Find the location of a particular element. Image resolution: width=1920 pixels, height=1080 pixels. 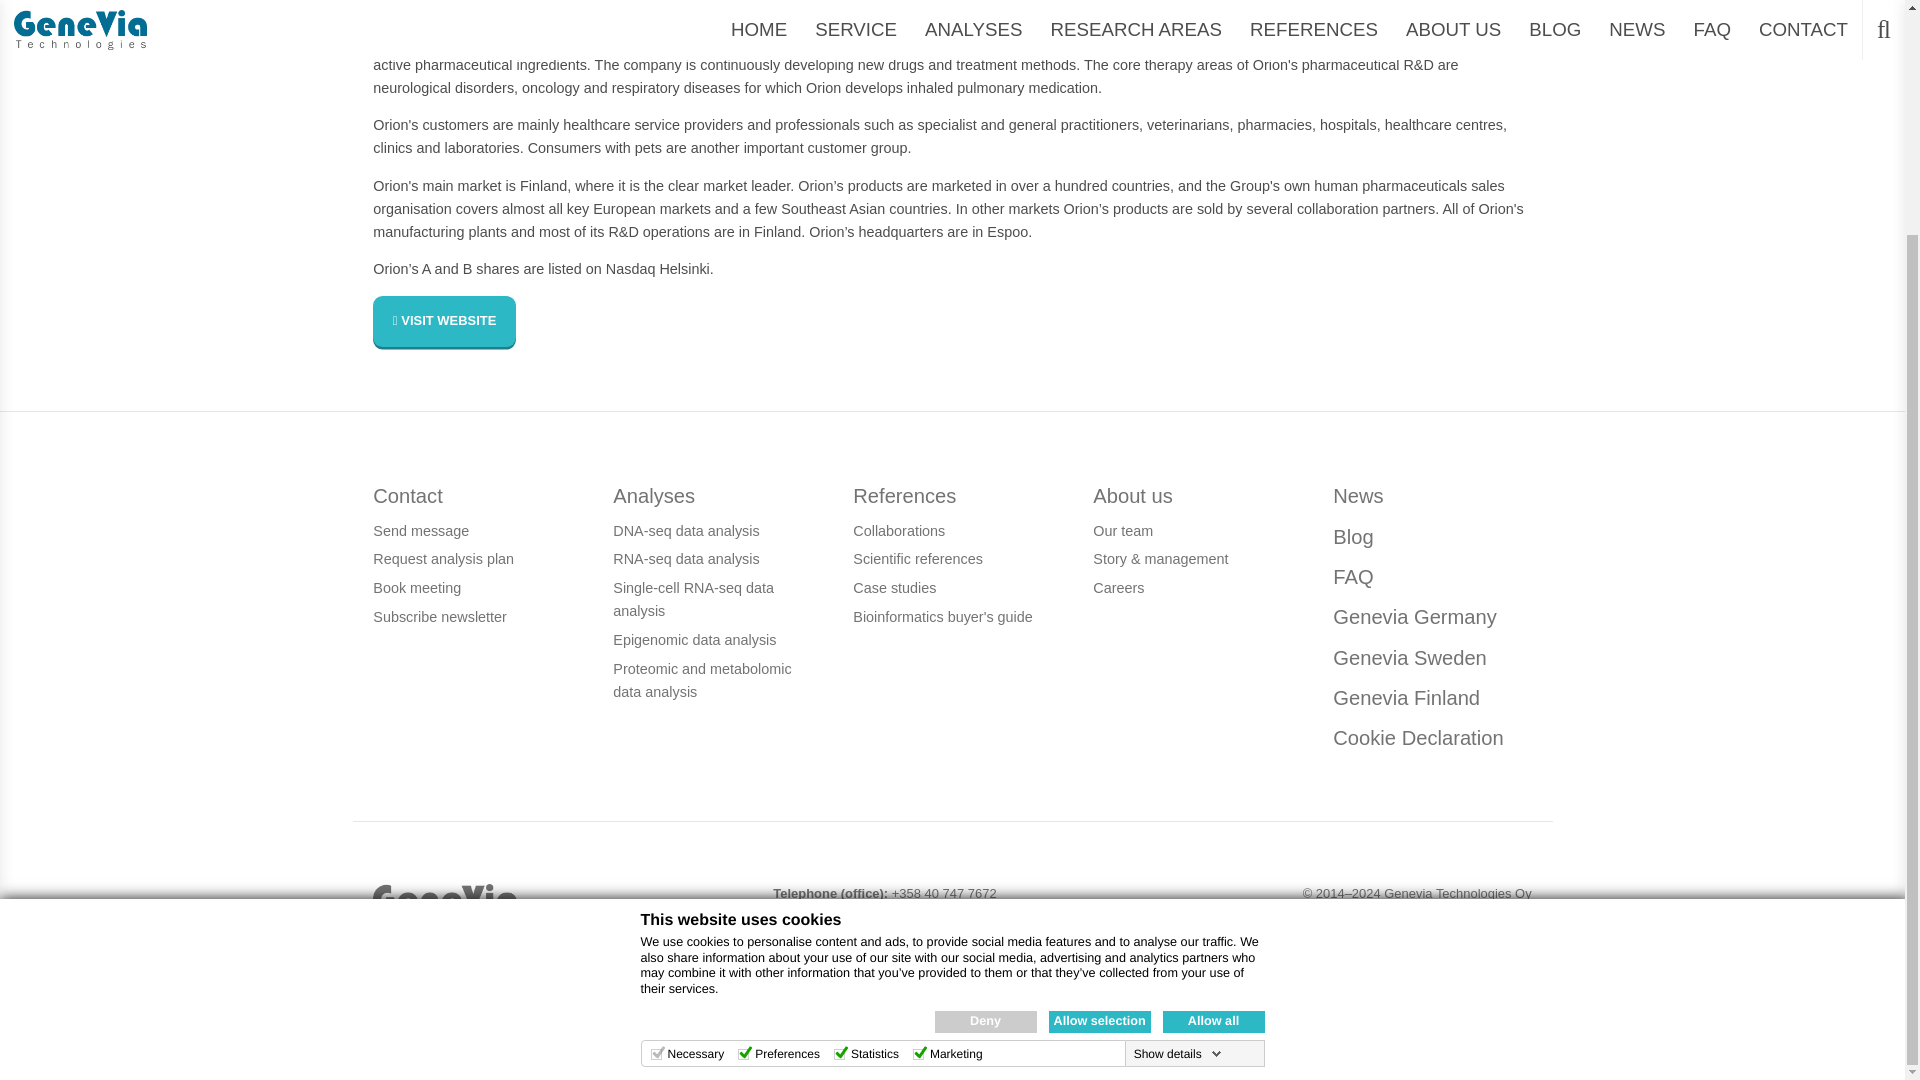

Show details is located at coordinates (1178, 768).